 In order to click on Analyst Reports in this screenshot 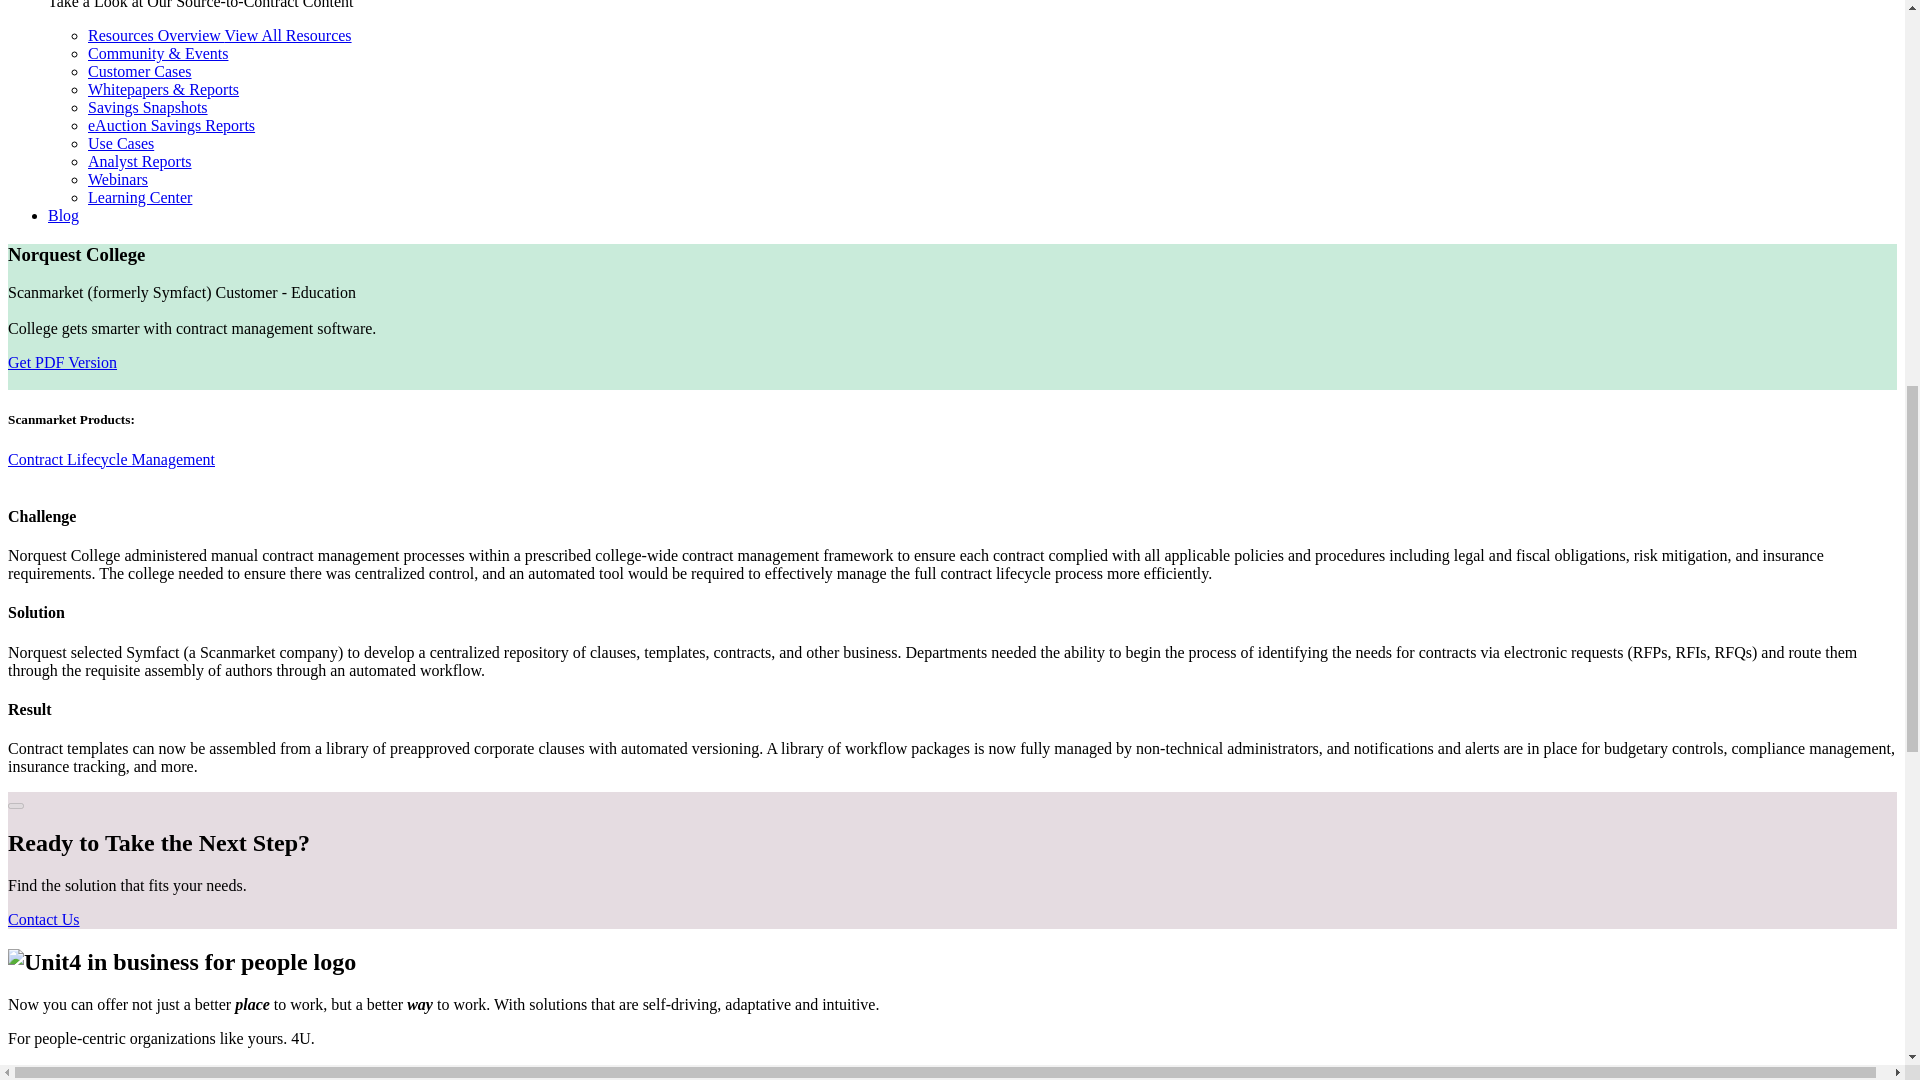, I will do `click(140, 161)`.